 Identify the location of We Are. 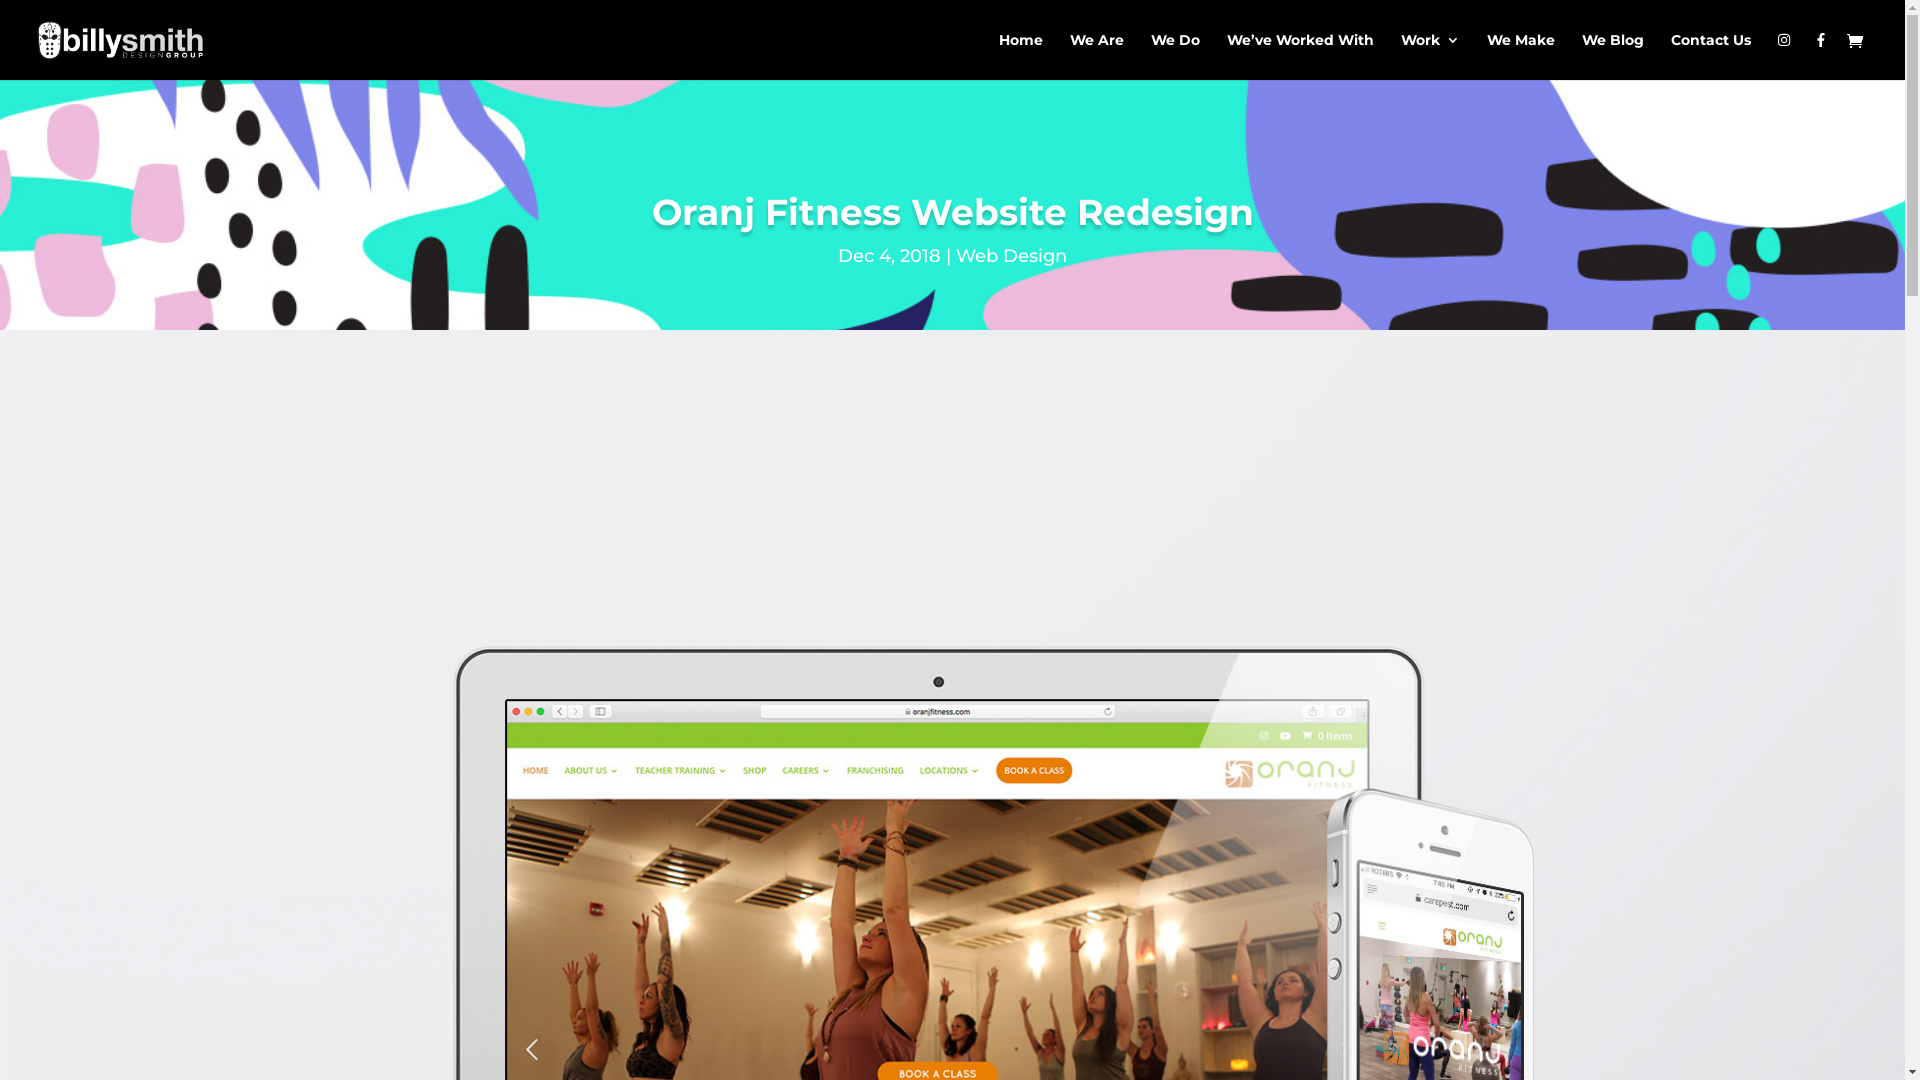
(1097, 56).